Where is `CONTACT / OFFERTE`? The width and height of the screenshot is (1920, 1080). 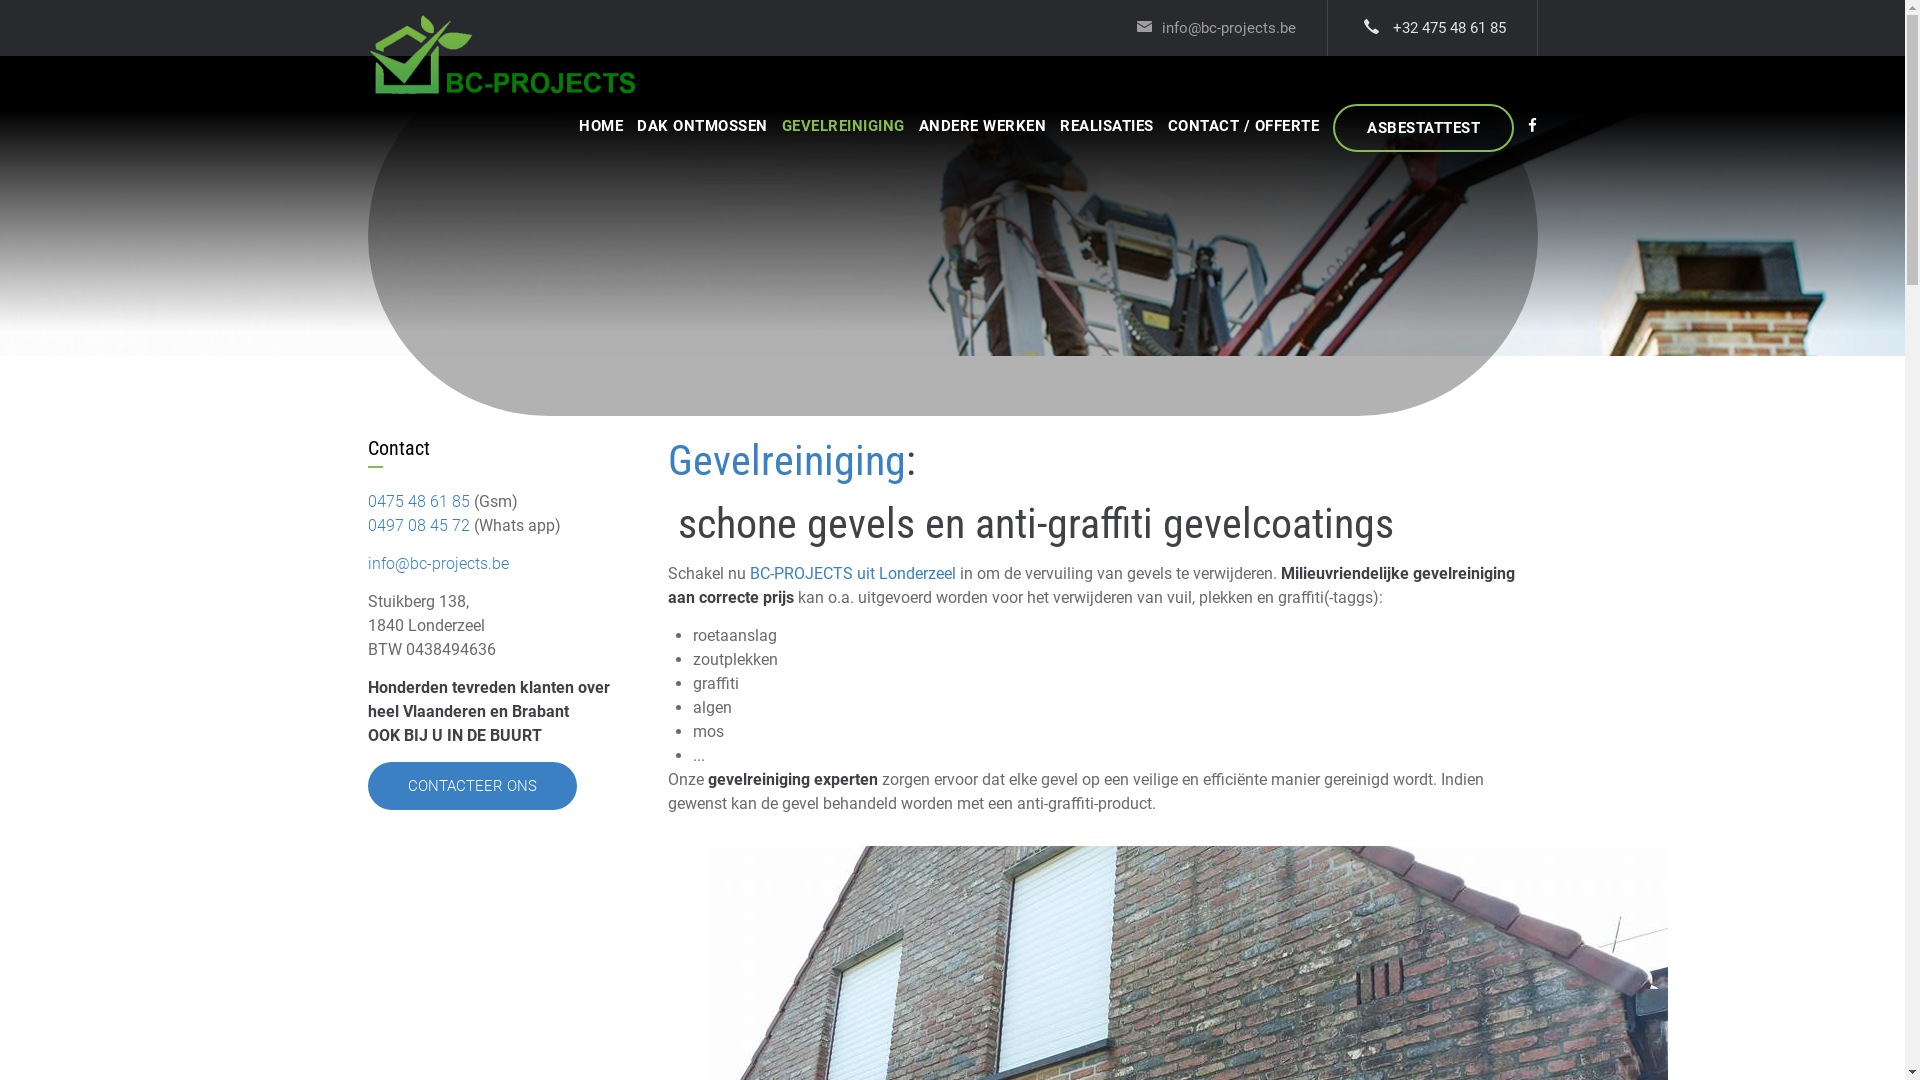
CONTACT / OFFERTE is located at coordinates (1244, 128).